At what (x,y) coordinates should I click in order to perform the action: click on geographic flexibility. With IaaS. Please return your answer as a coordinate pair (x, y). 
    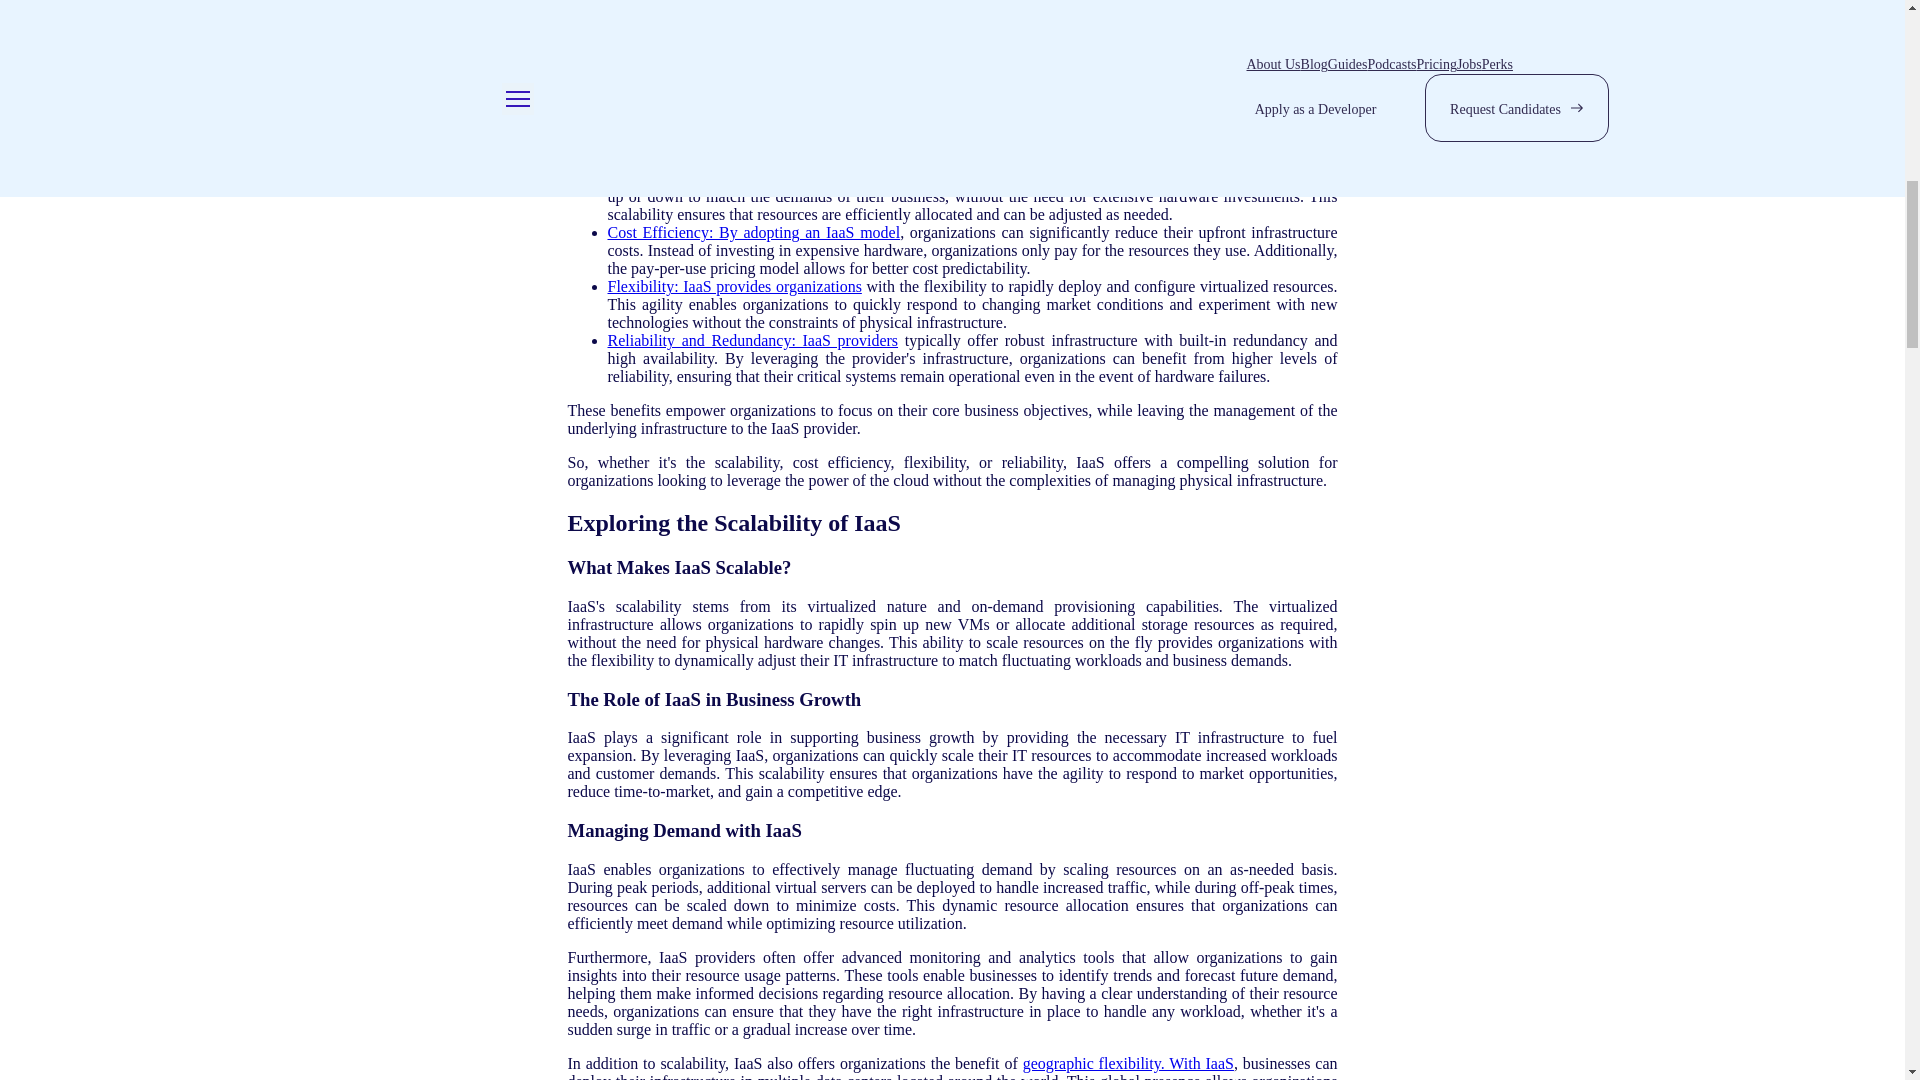
    Looking at the image, I should click on (1128, 1064).